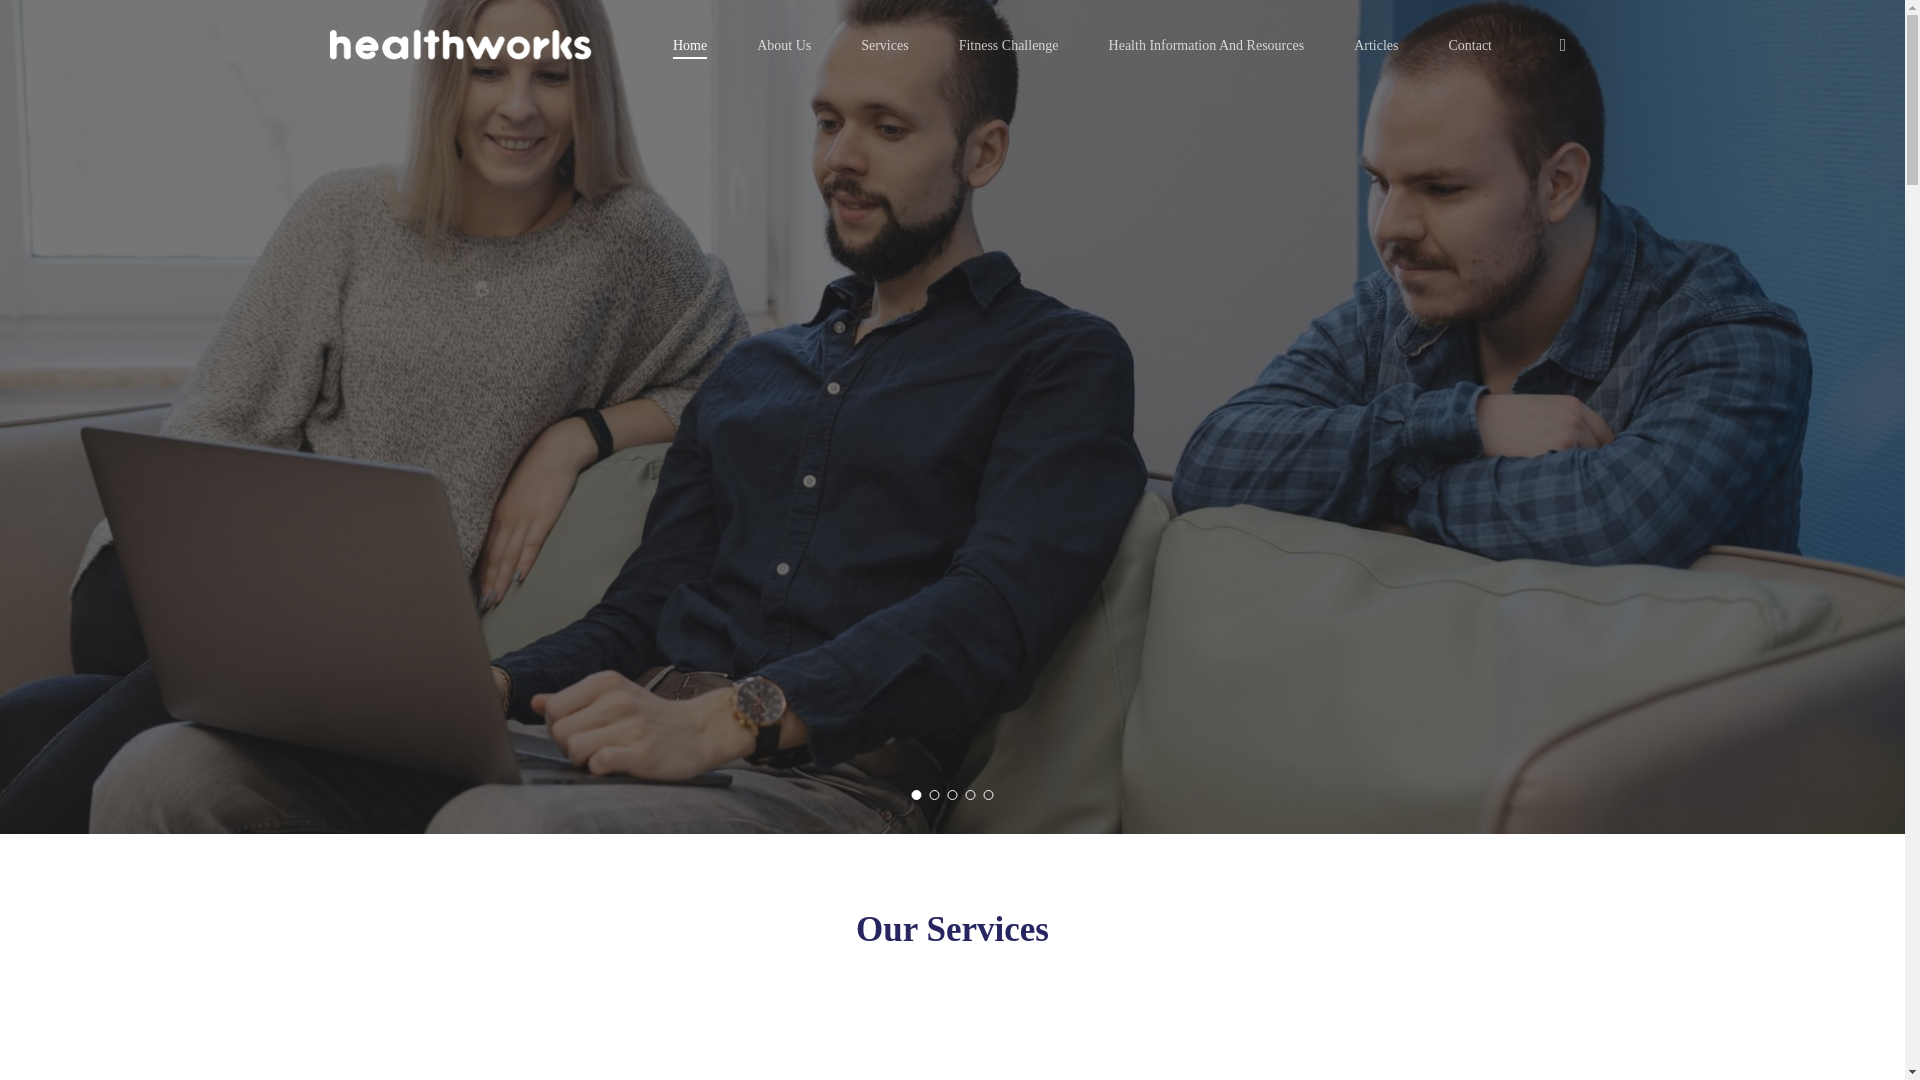 The height and width of the screenshot is (1080, 1920). What do you see at coordinates (690, 44) in the screenshot?
I see `Home` at bounding box center [690, 44].